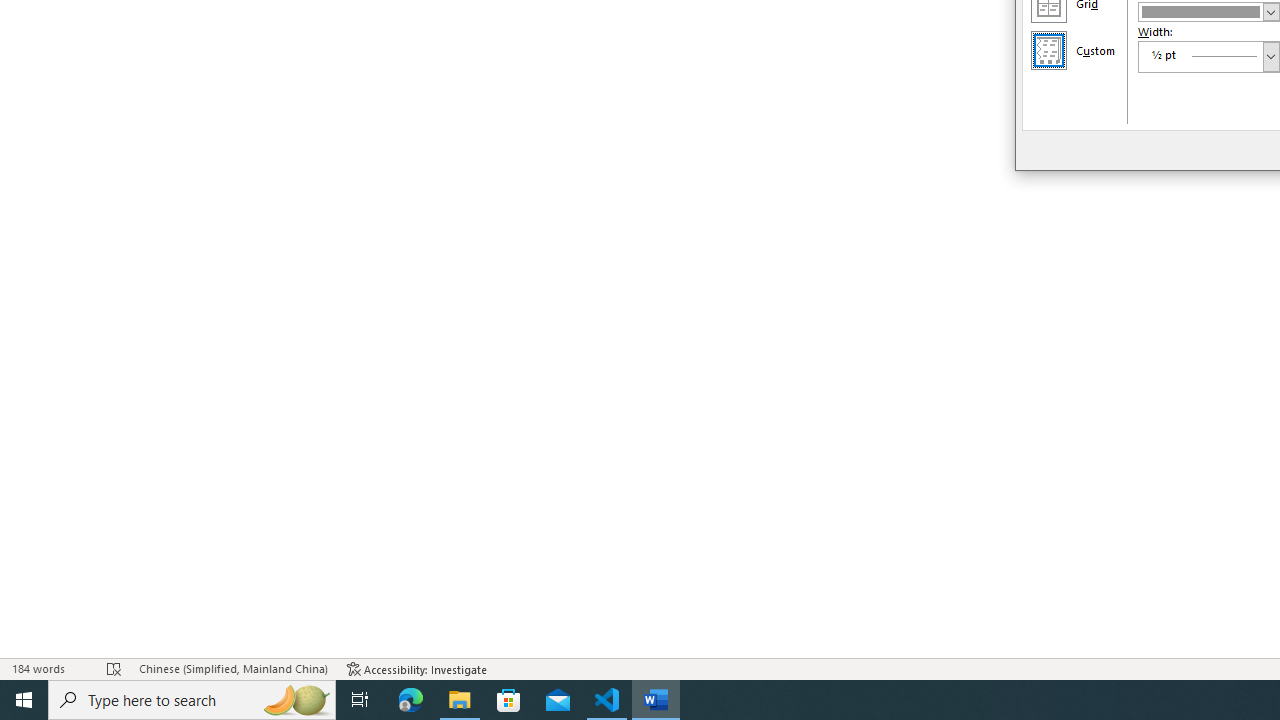  What do you see at coordinates (24, 700) in the screenshot?
I see `Start` at bounding box center [24, 700].